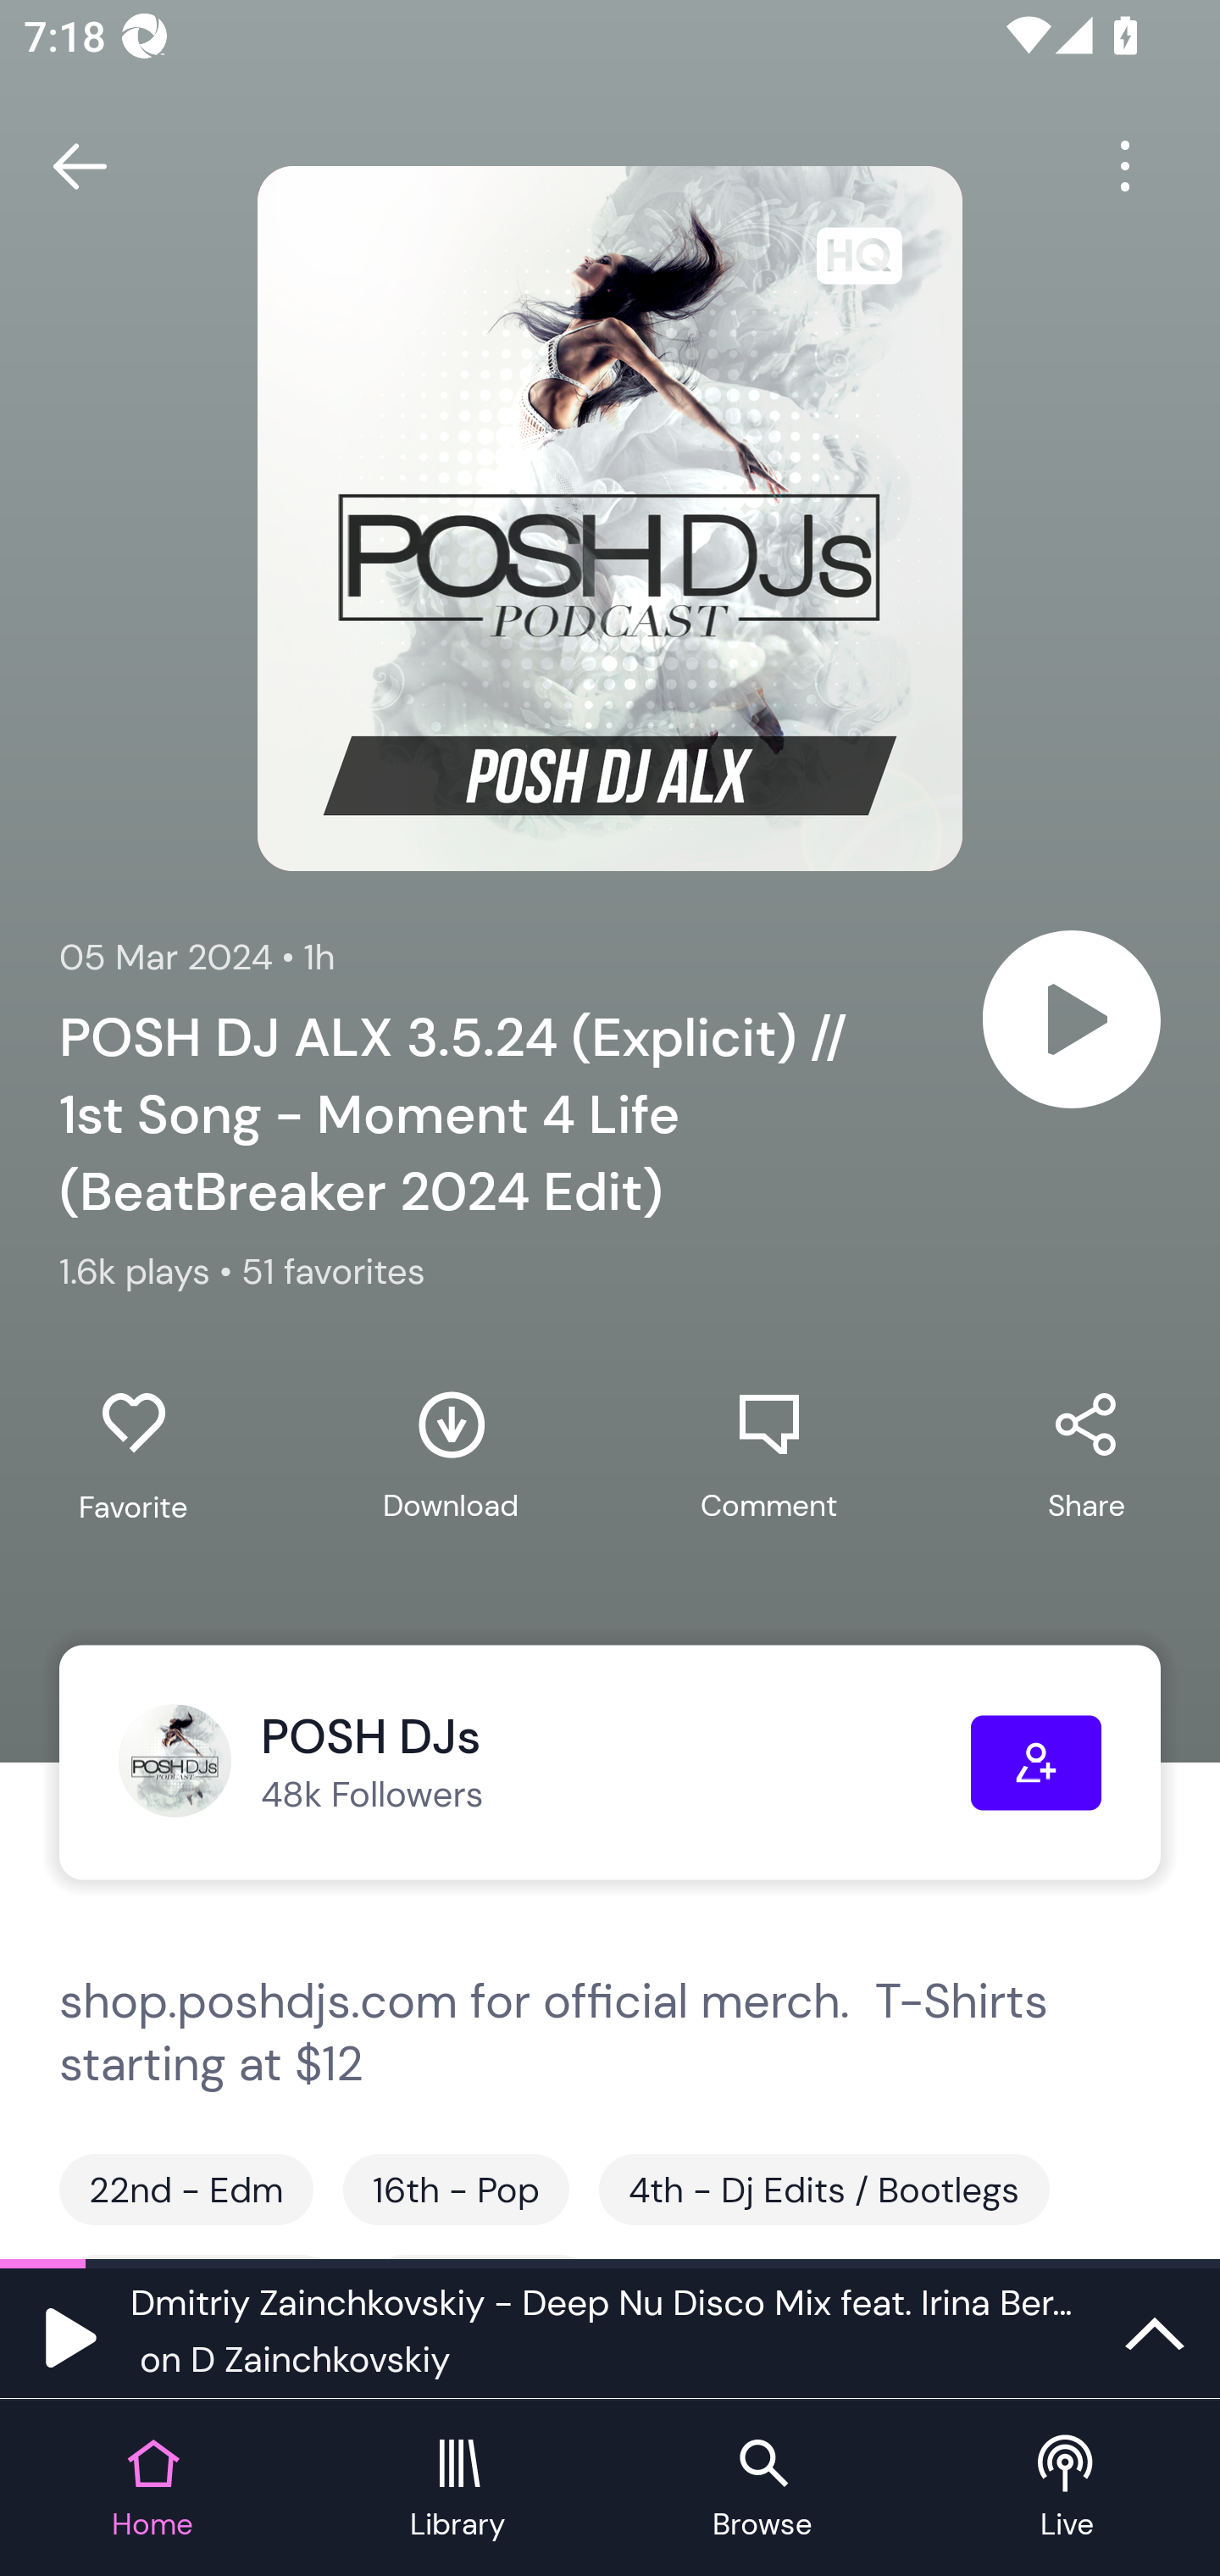 The height and width of the screenshot is (2576, 1220). I want to click on 22nd - Edm, so click(186, 2190).